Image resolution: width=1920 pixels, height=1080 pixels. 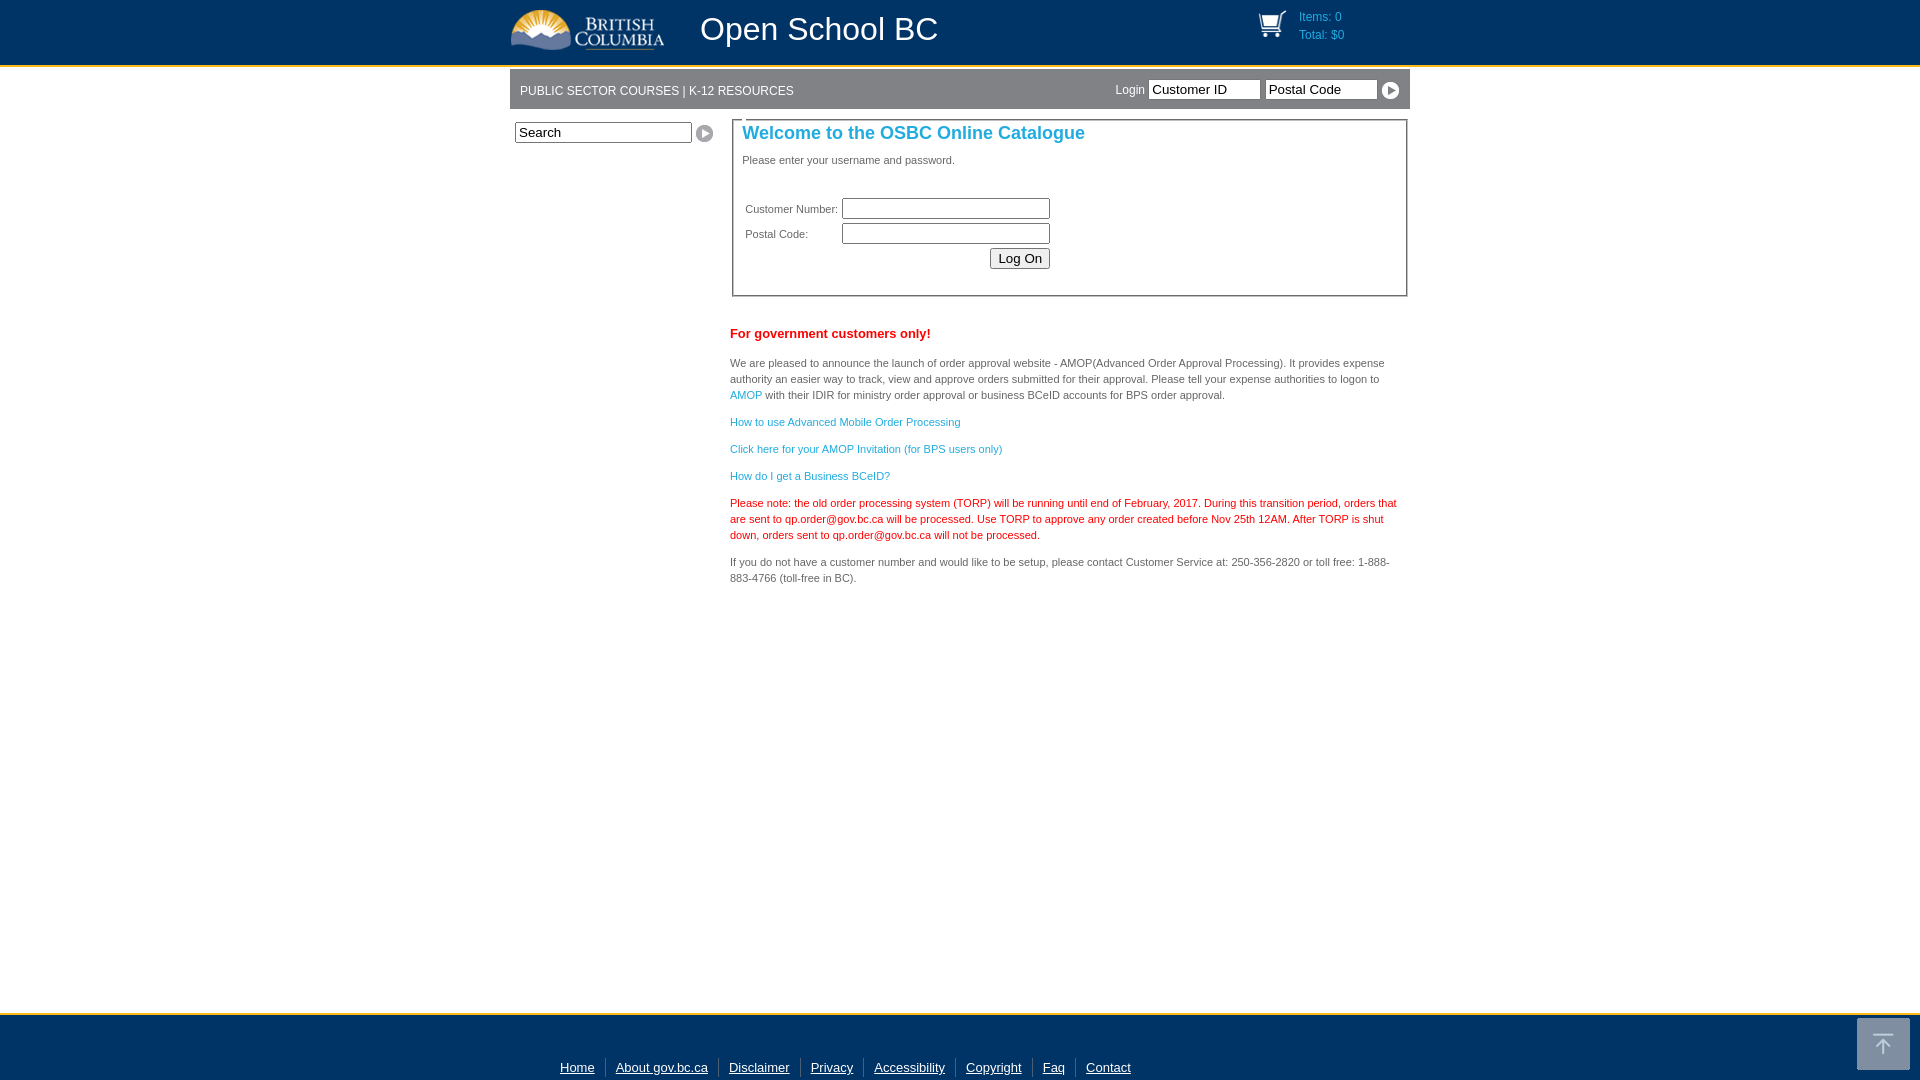 What do you see at coordinates (1054, 1068) in the screenshot?
I see `Faq` at bounding box center [1054, 1068].